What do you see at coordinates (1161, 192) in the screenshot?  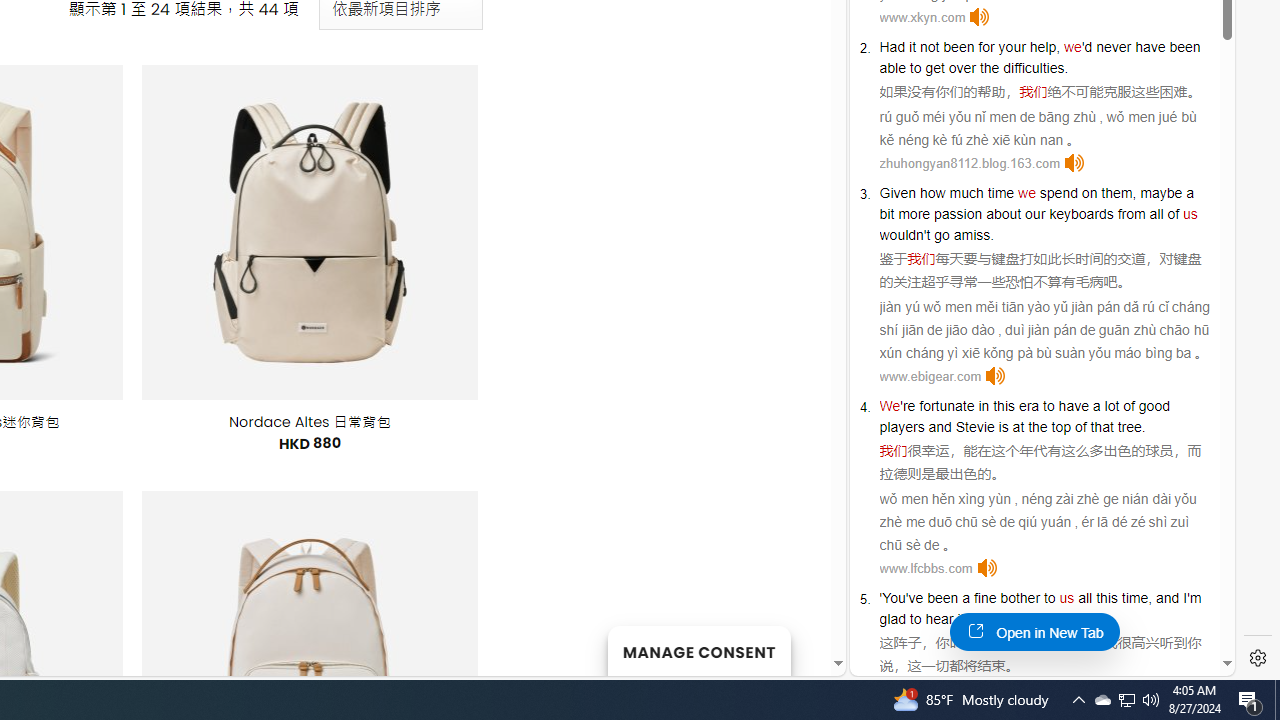 I see `maybe` at bounding box center [1161, 192].